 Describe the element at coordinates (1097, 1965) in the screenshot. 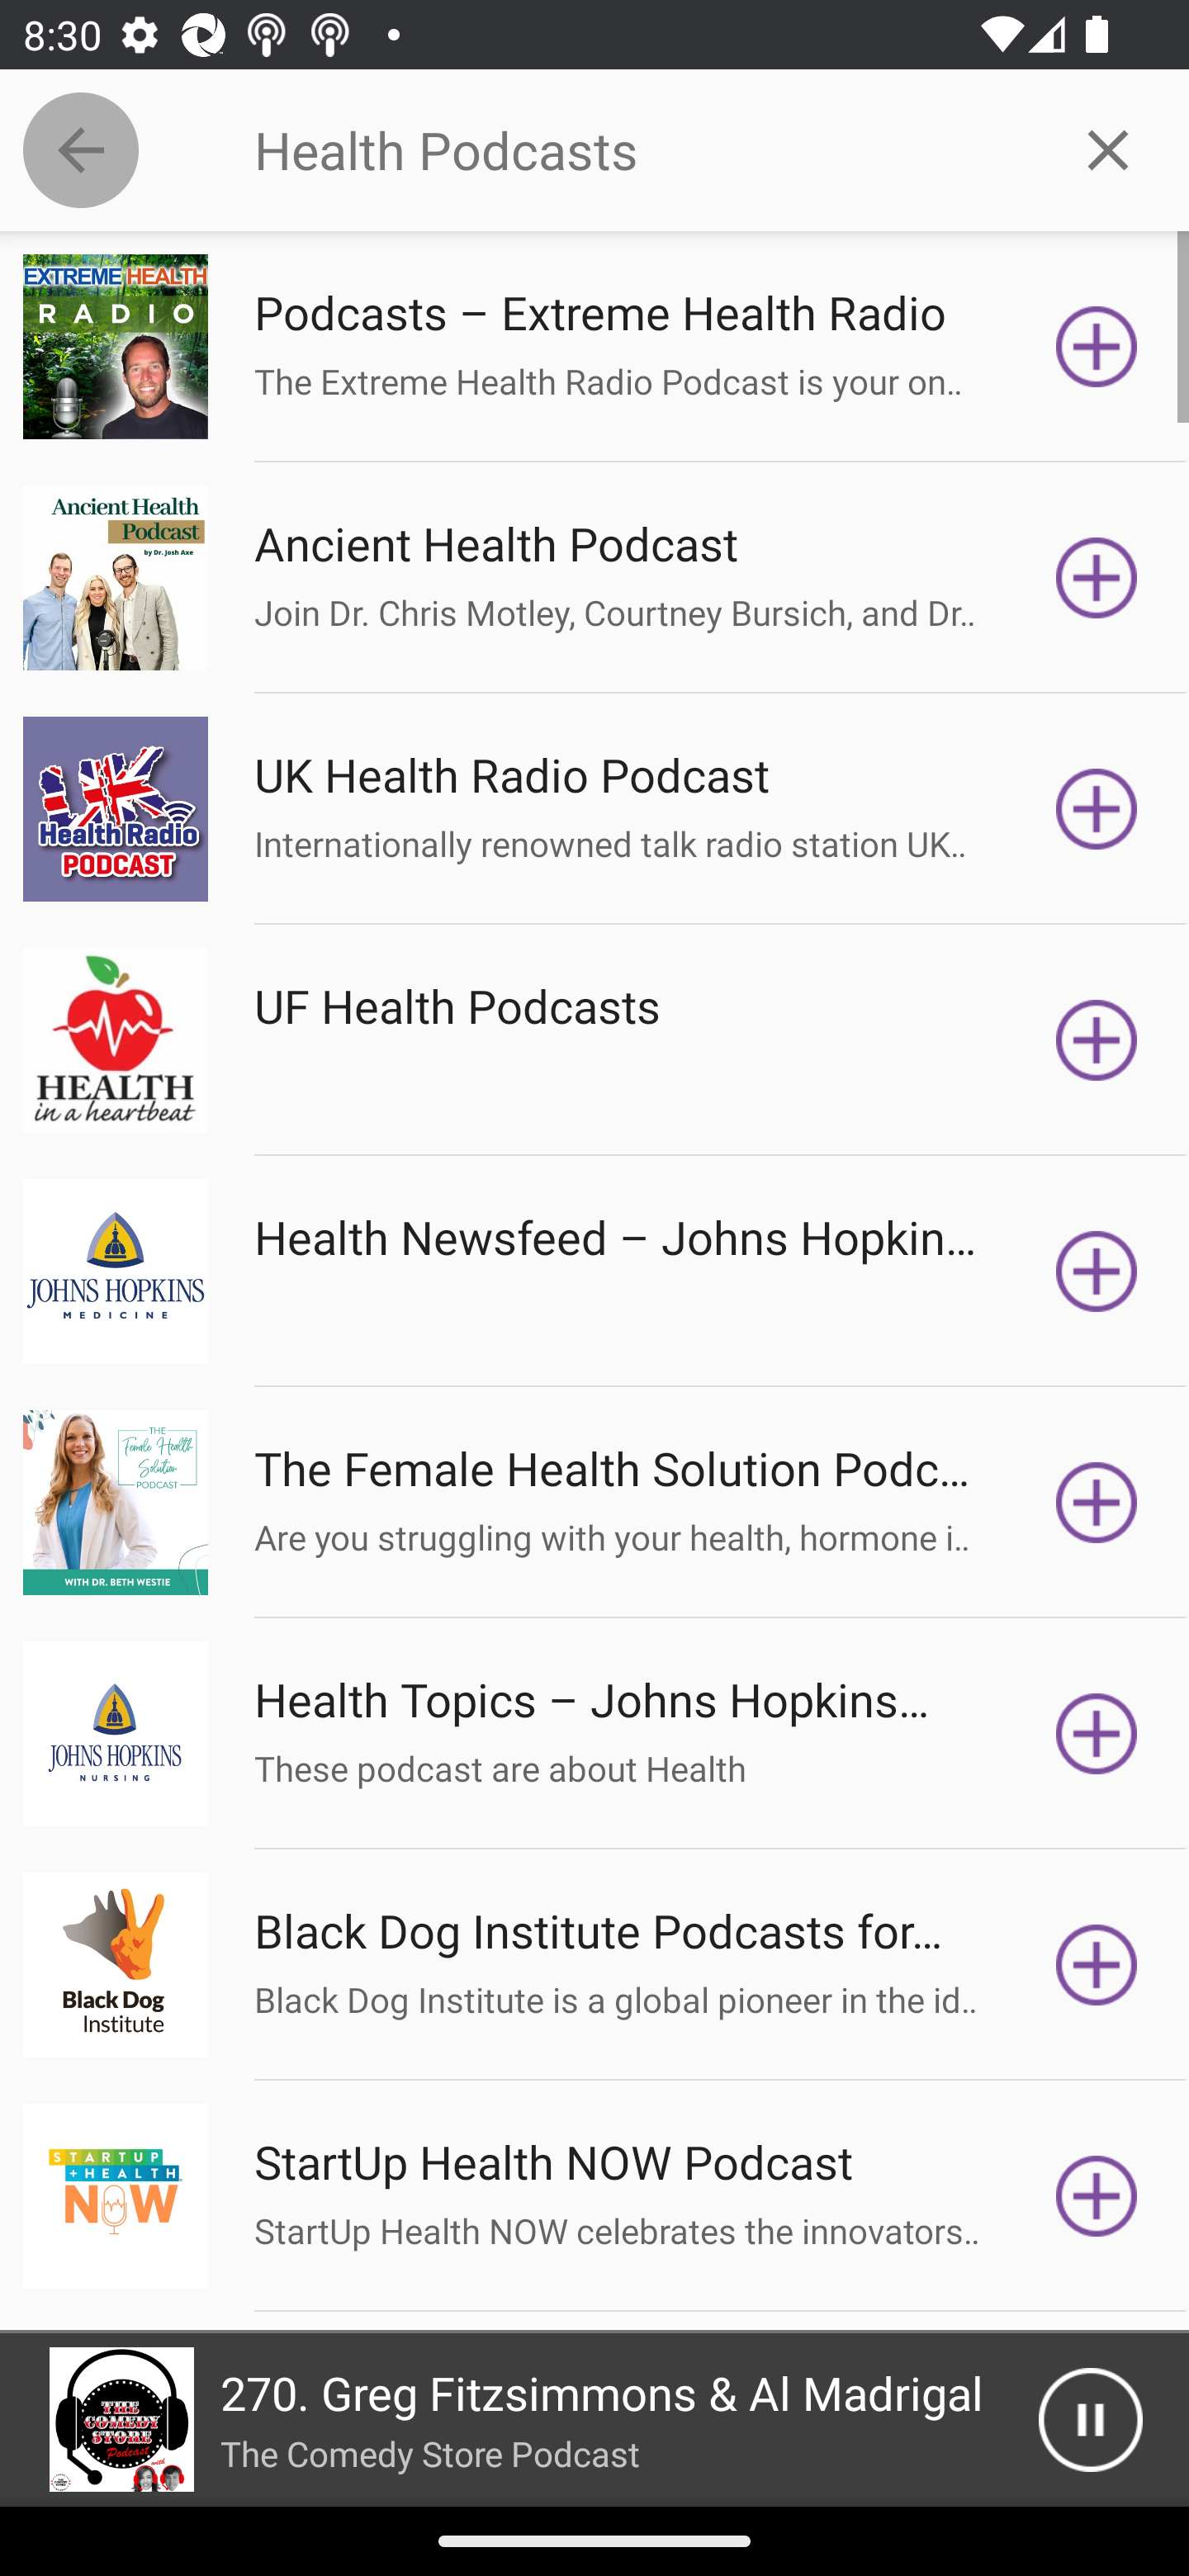

I see `Subscribe` at that location.